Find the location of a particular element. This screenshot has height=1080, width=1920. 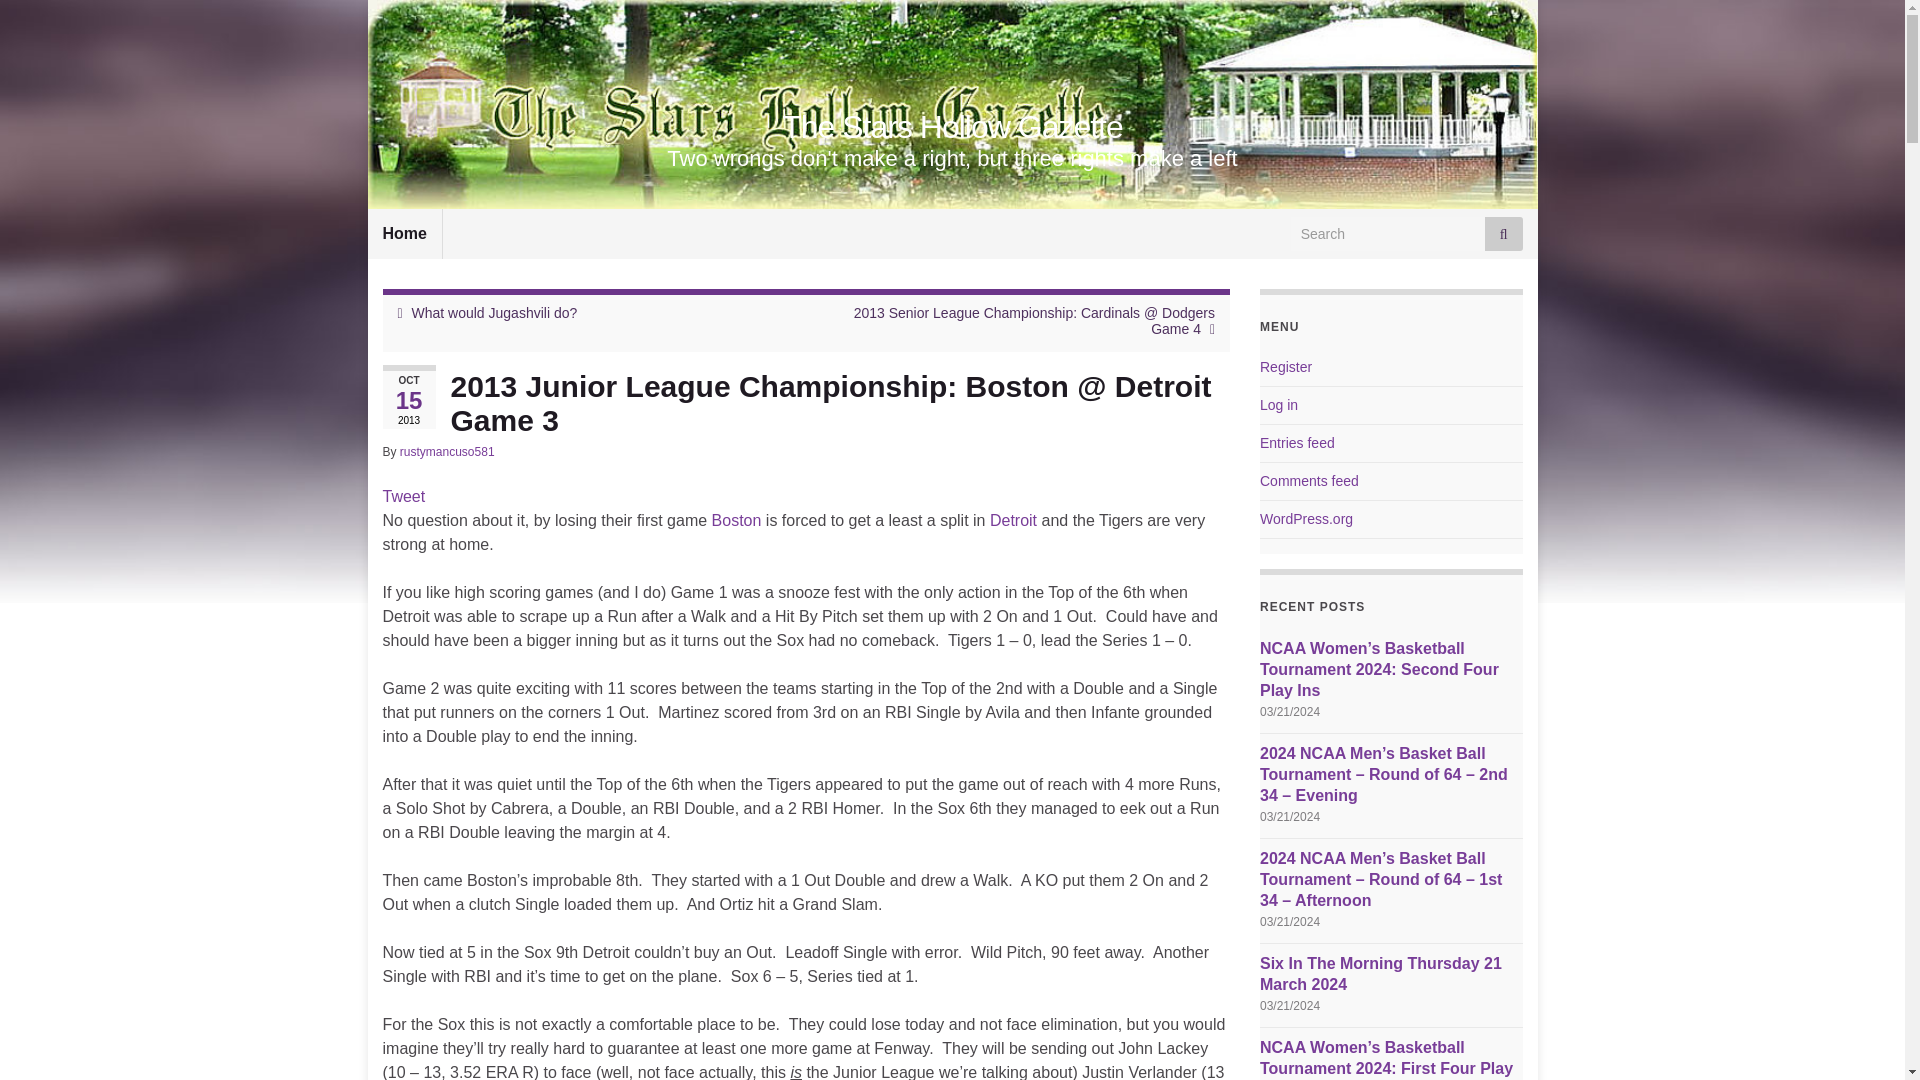

rustymancuso581 is located at coordinates (447, 452).